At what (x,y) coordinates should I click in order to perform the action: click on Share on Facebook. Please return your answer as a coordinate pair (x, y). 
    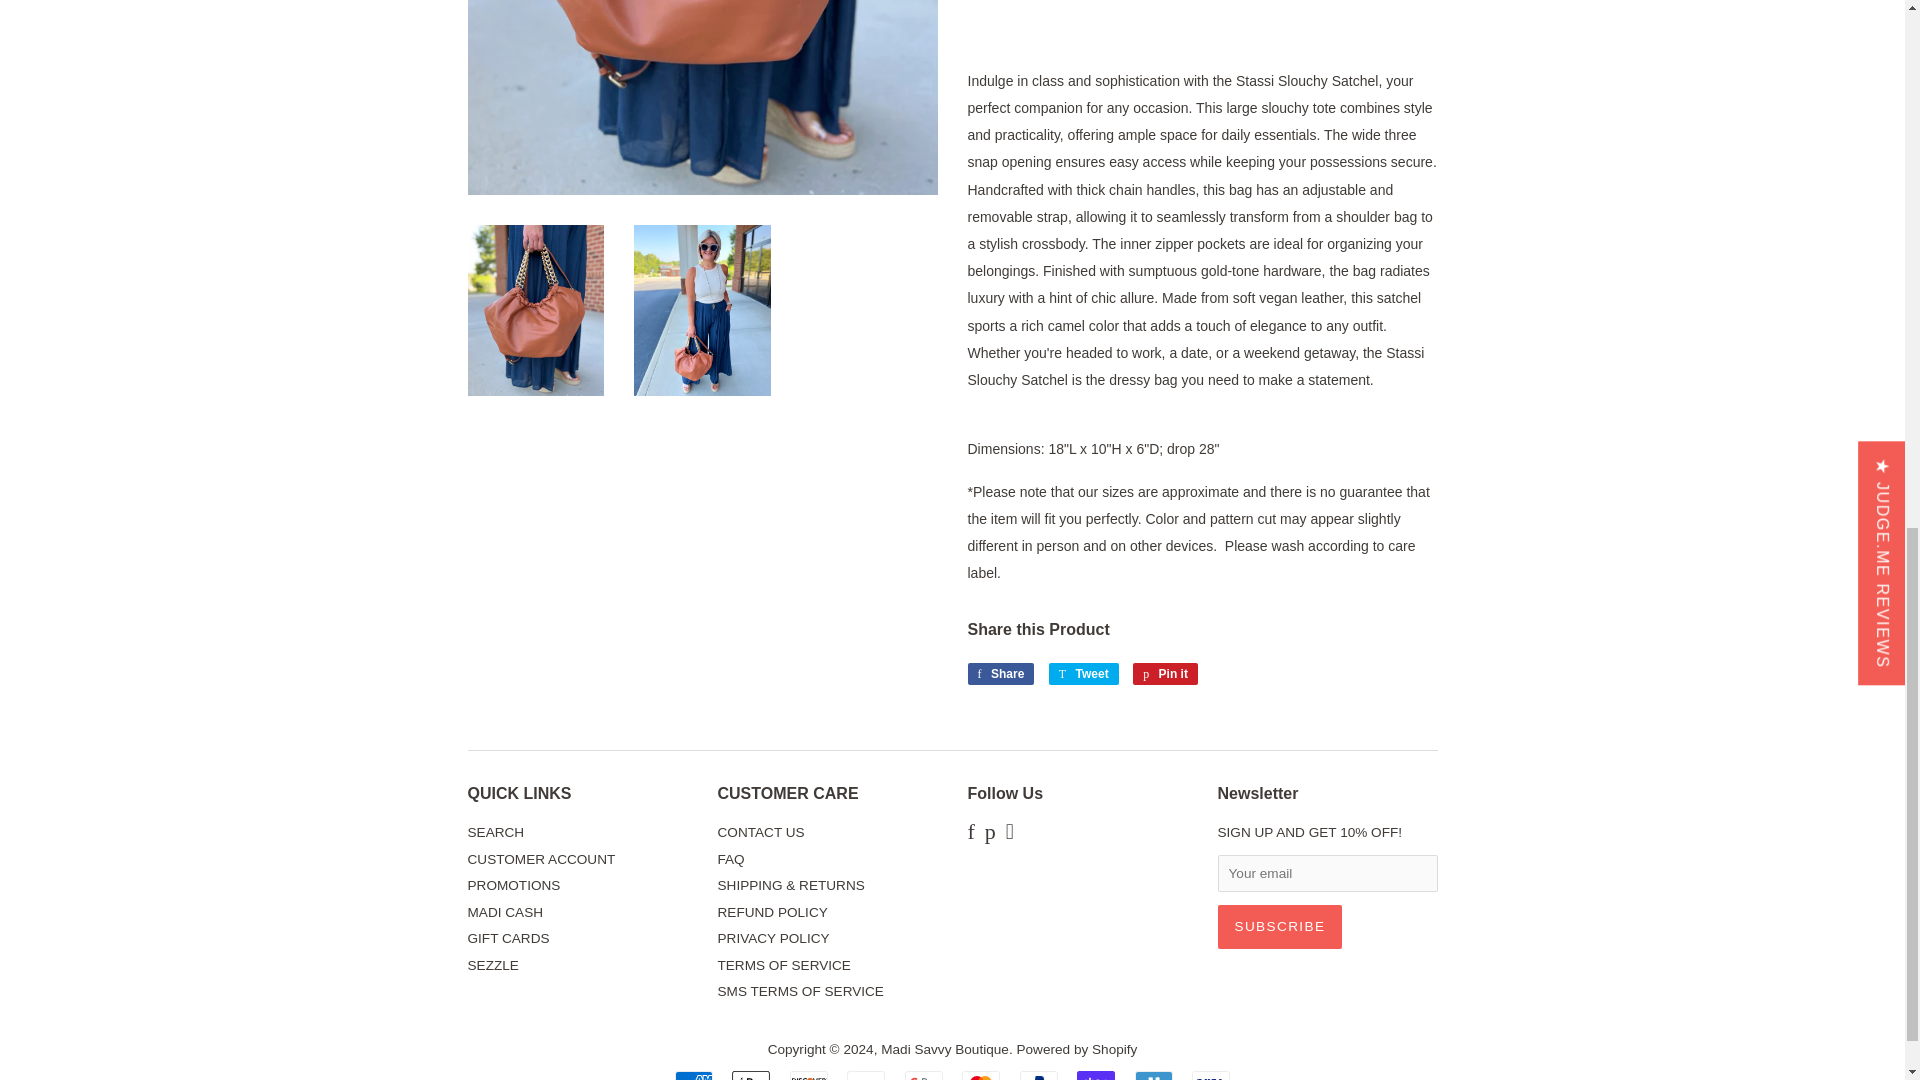
    Looking at the image, I should click on (1000, 674).